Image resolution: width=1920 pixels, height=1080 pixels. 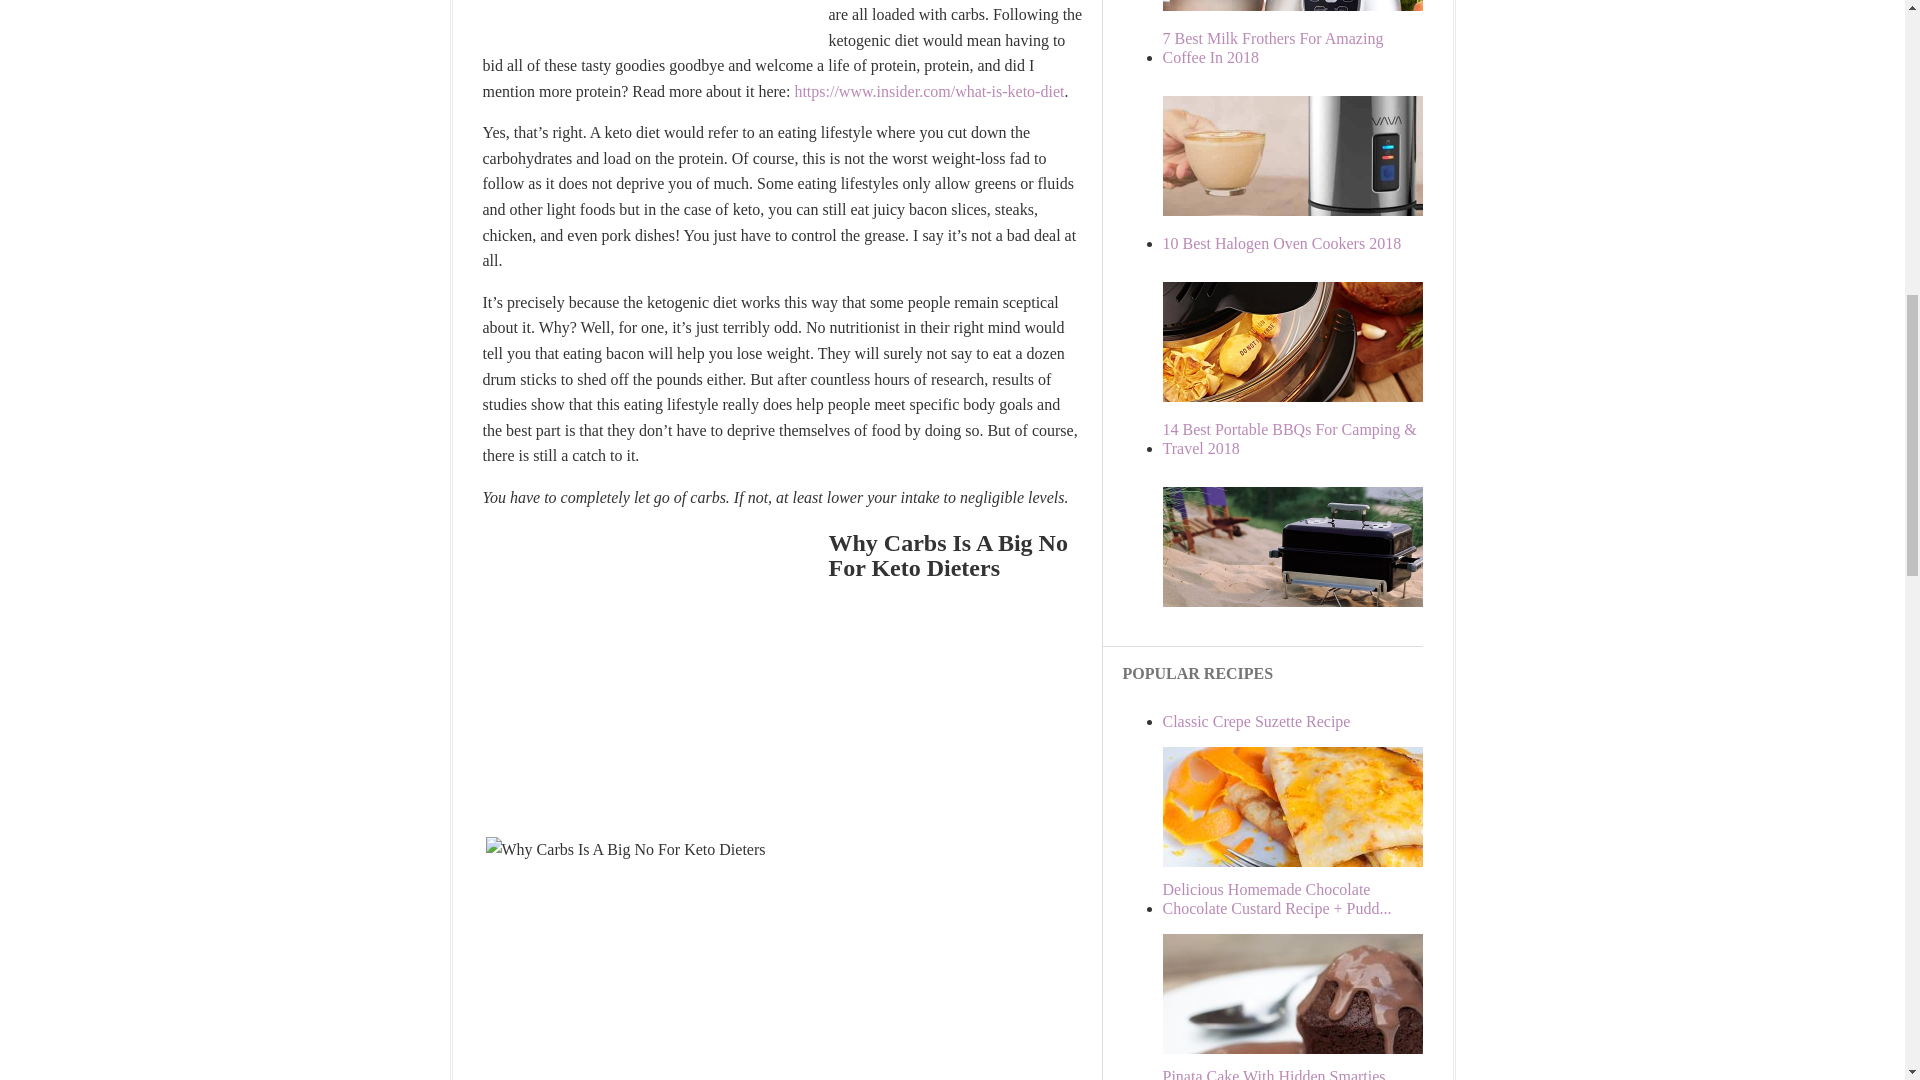 I want to click on Classic Crepe Suzette Recipe, so click(x=1311, y=862).